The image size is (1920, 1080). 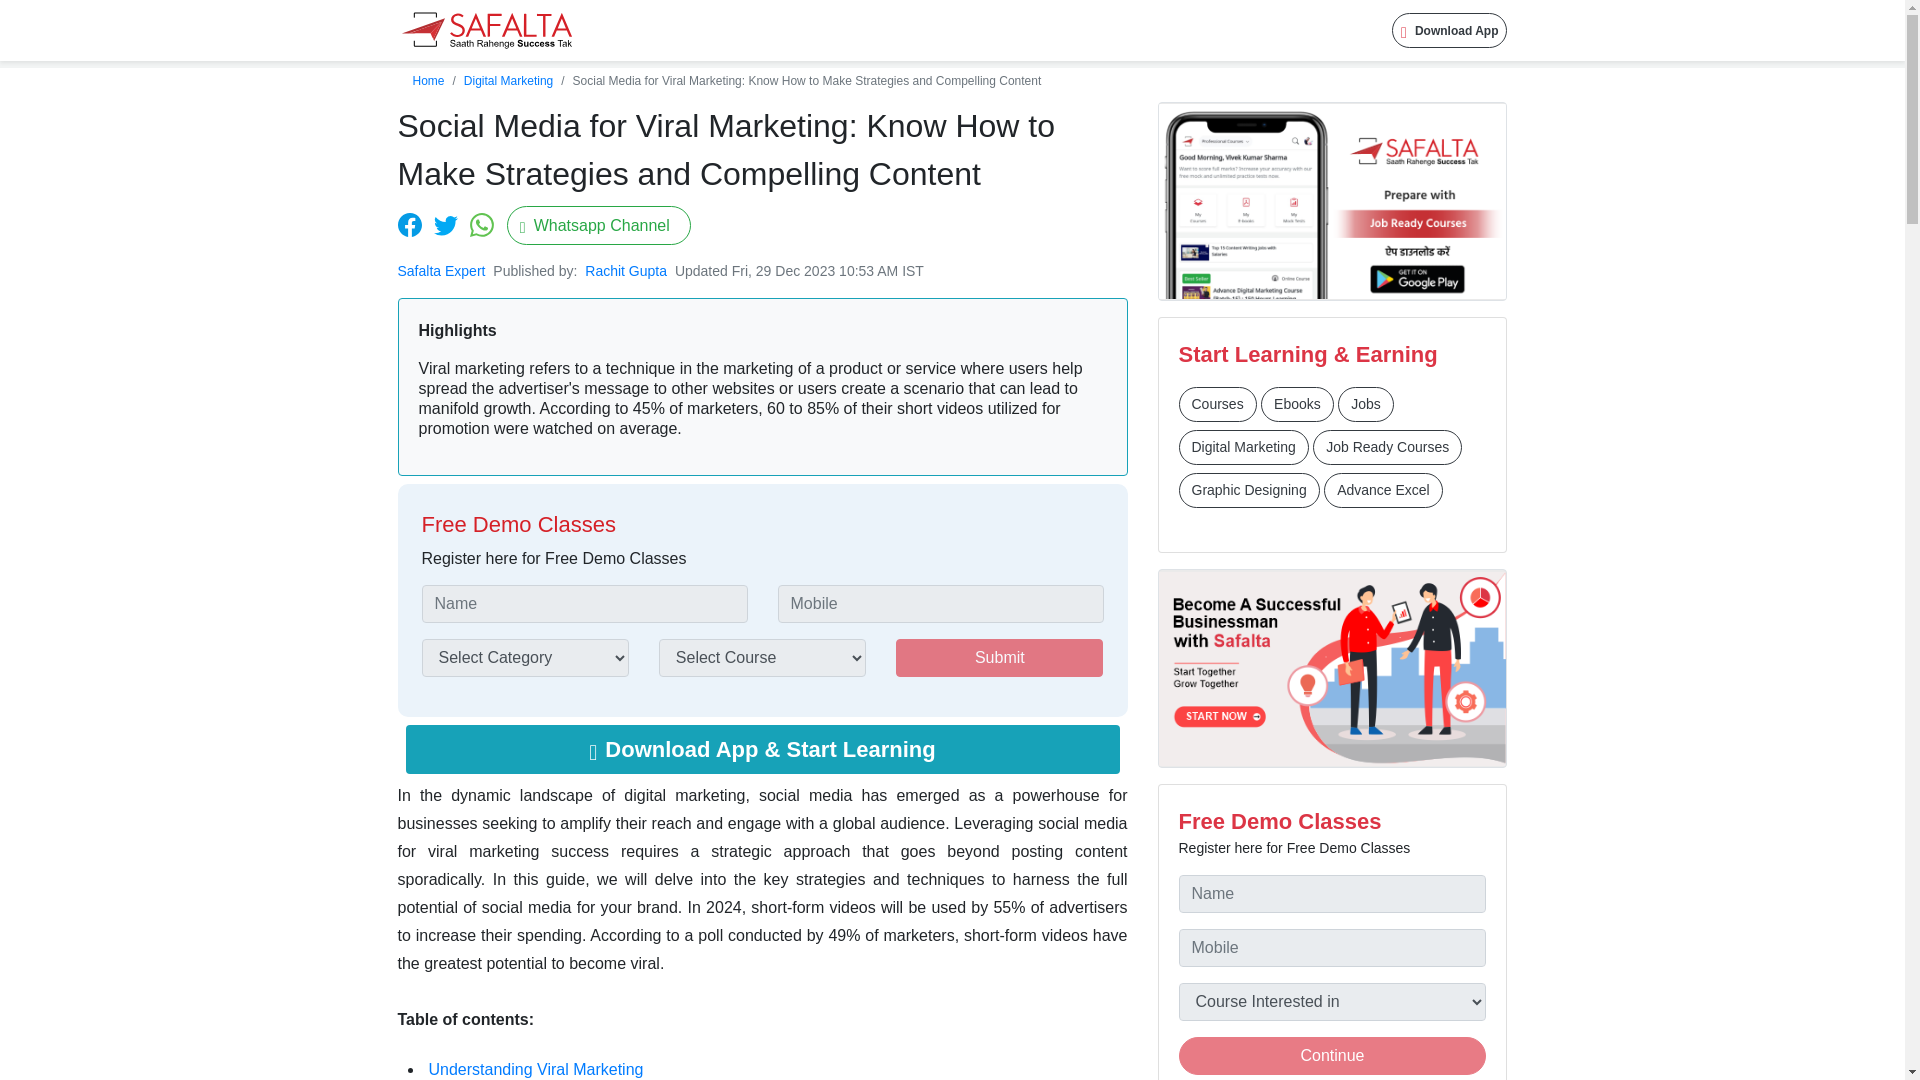 What do you see at coordinates (1450, 30) in the screenshot?
I see `Download App` at bounding box center [1450, 30].